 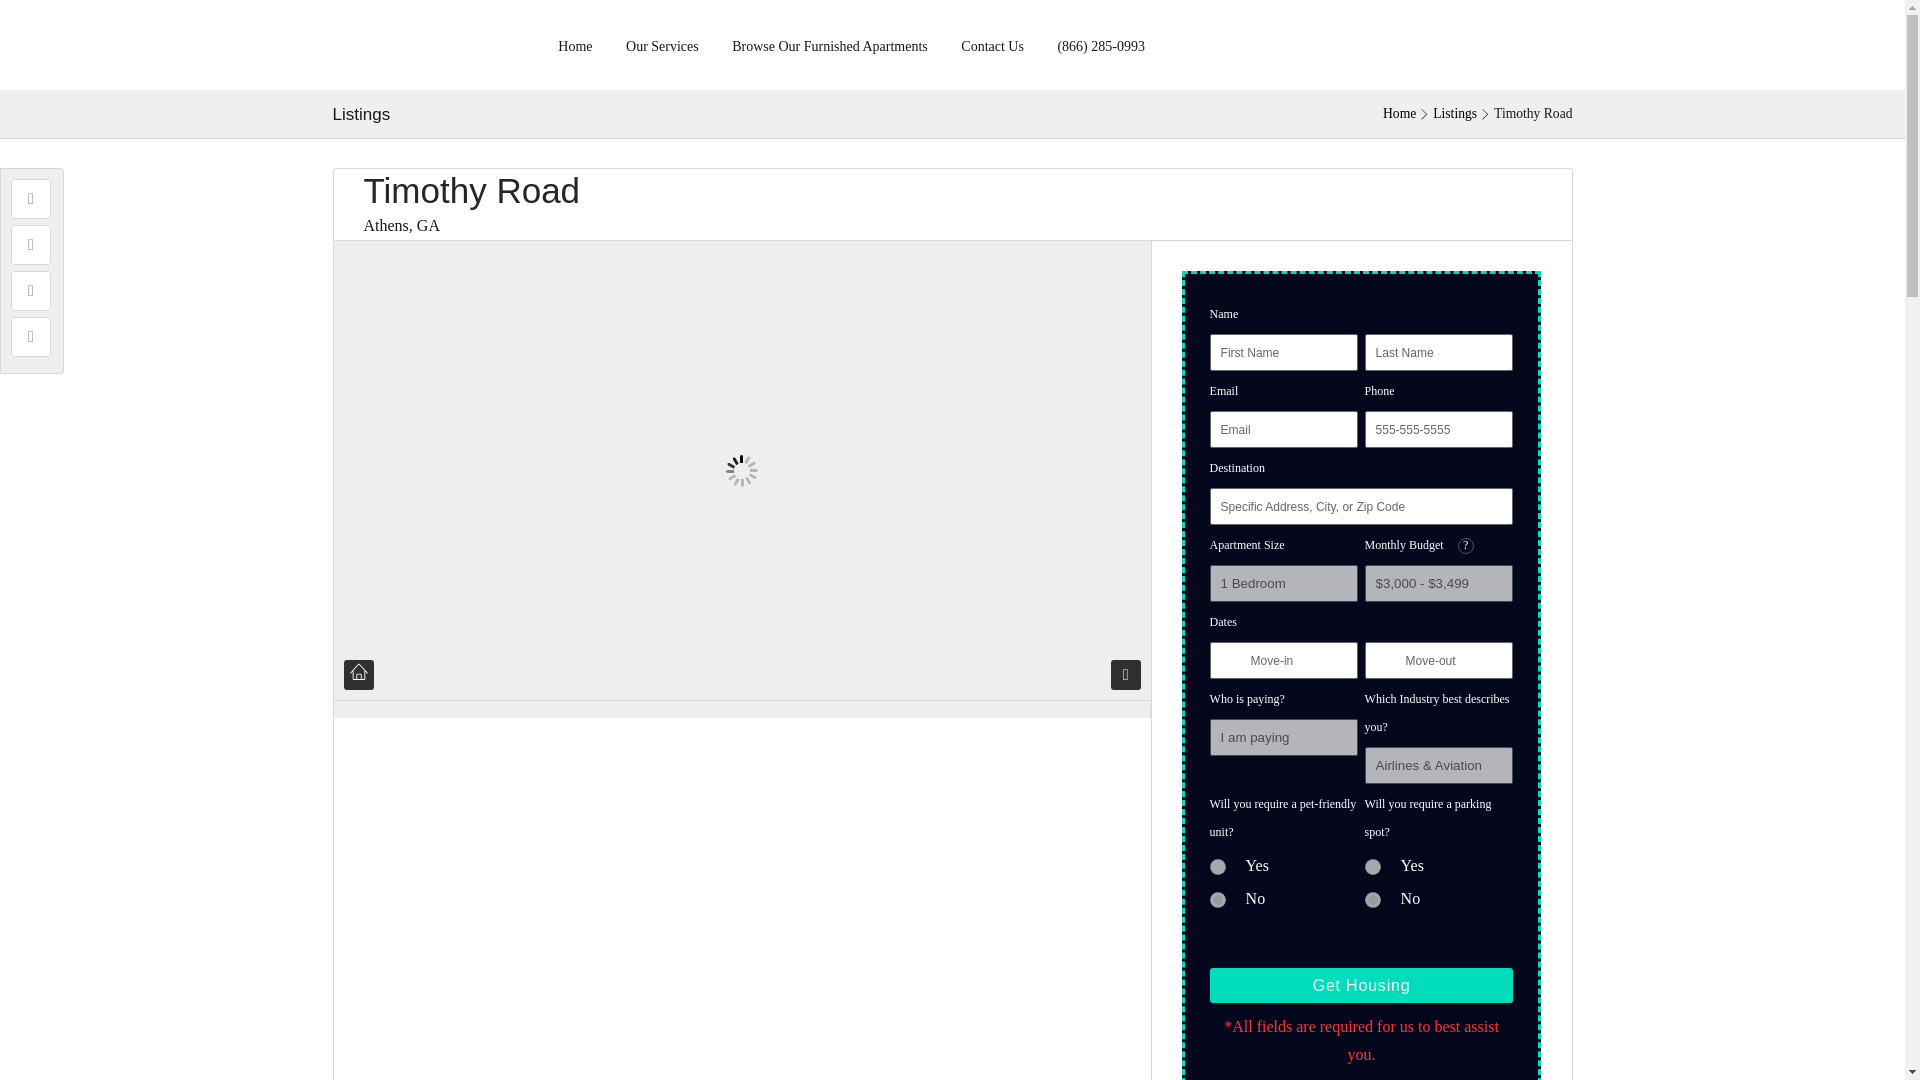 What do you see at coordinates (1218, 900) in the screenshot?
I see `NO` at bounding box center [1218, 900].